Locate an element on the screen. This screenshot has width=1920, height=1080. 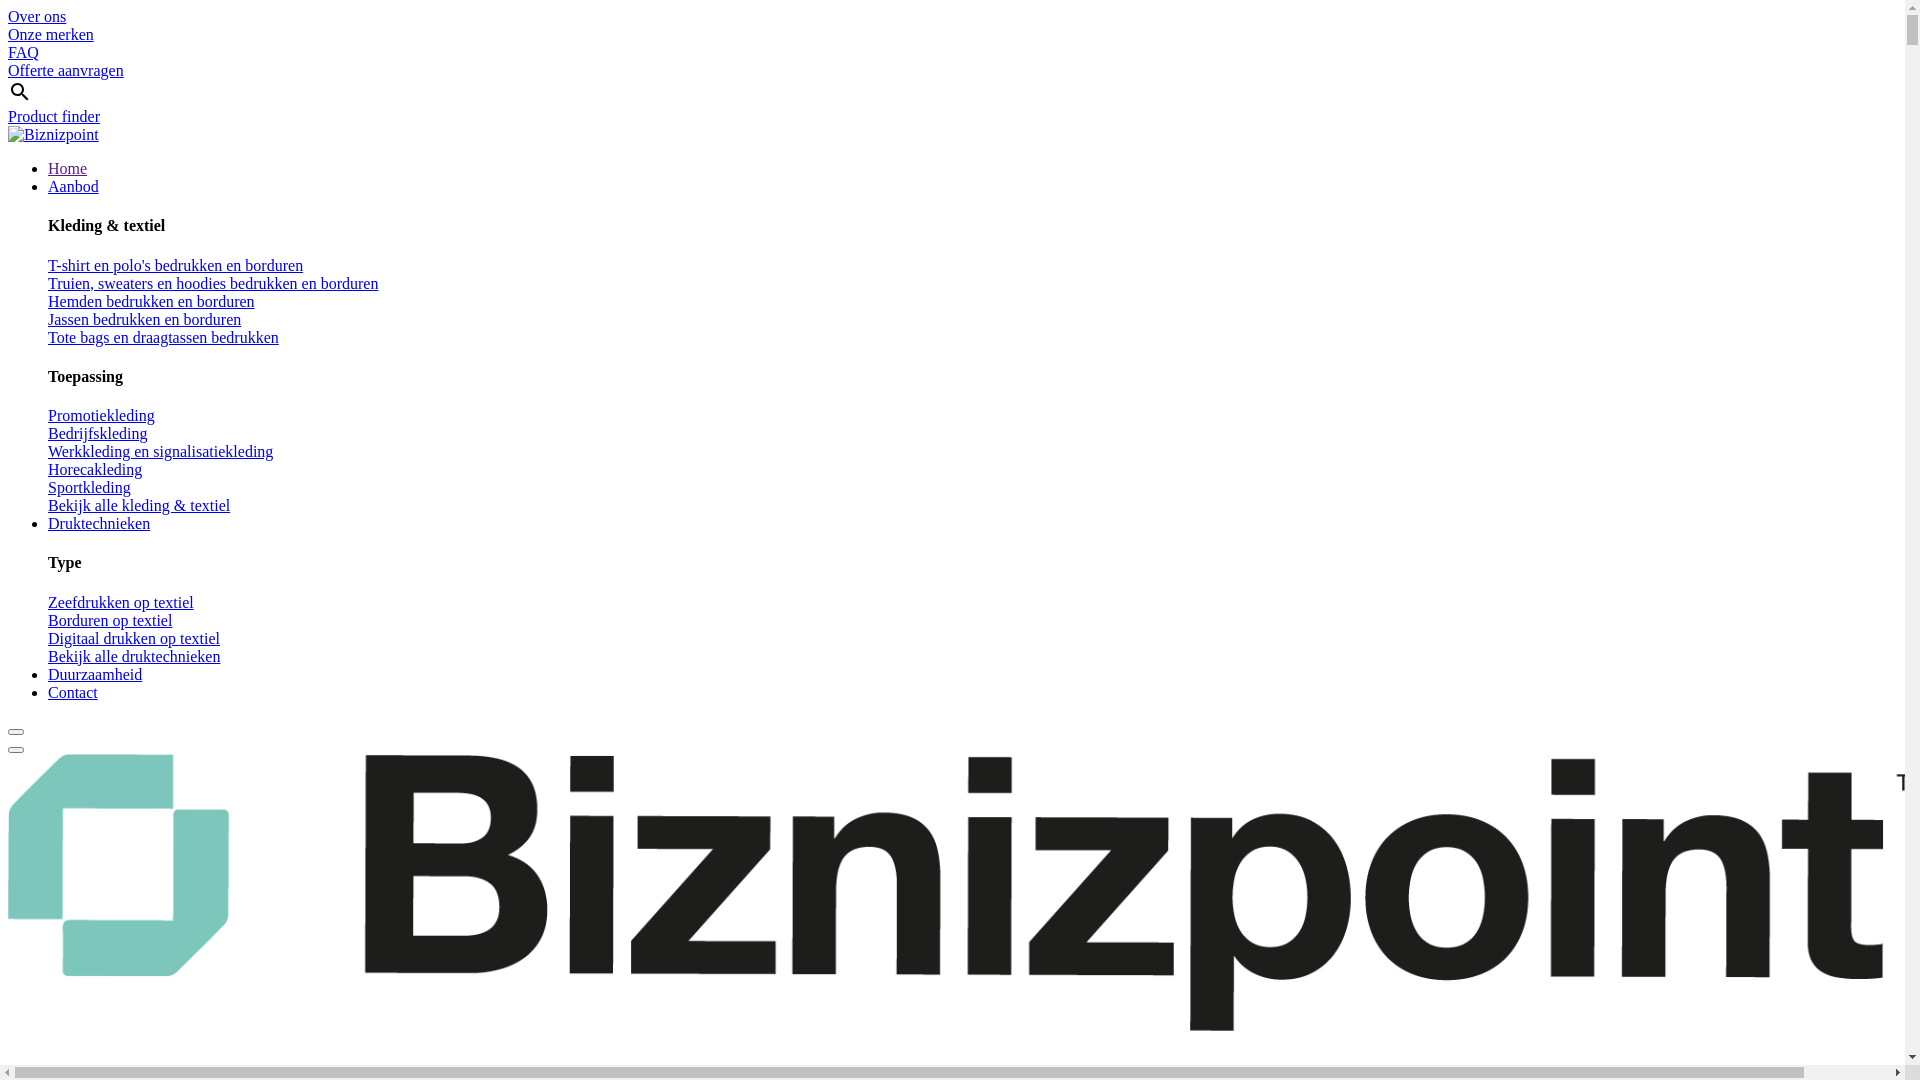
Contact is located at coordinates (73, 692).